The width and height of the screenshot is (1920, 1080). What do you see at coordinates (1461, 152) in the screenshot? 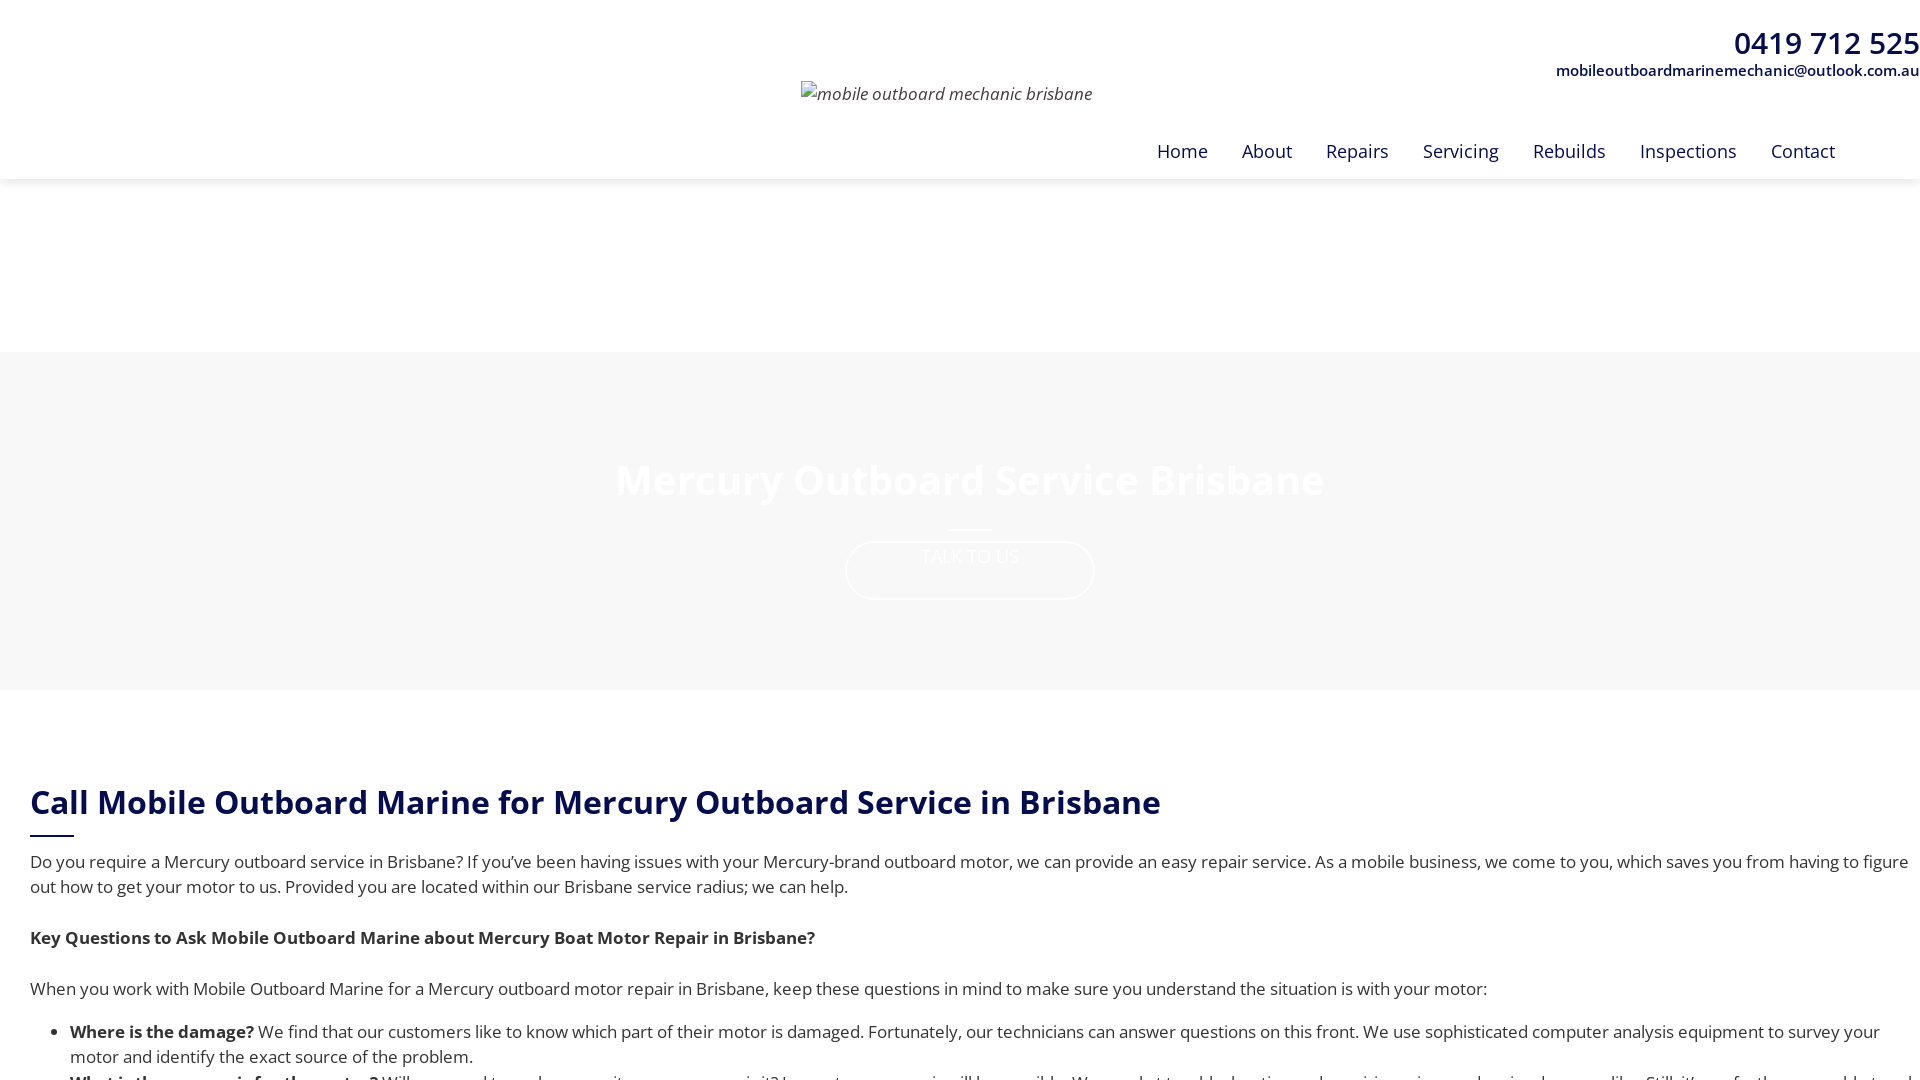
I see `Servicing` at bounding box center [1461, 152].